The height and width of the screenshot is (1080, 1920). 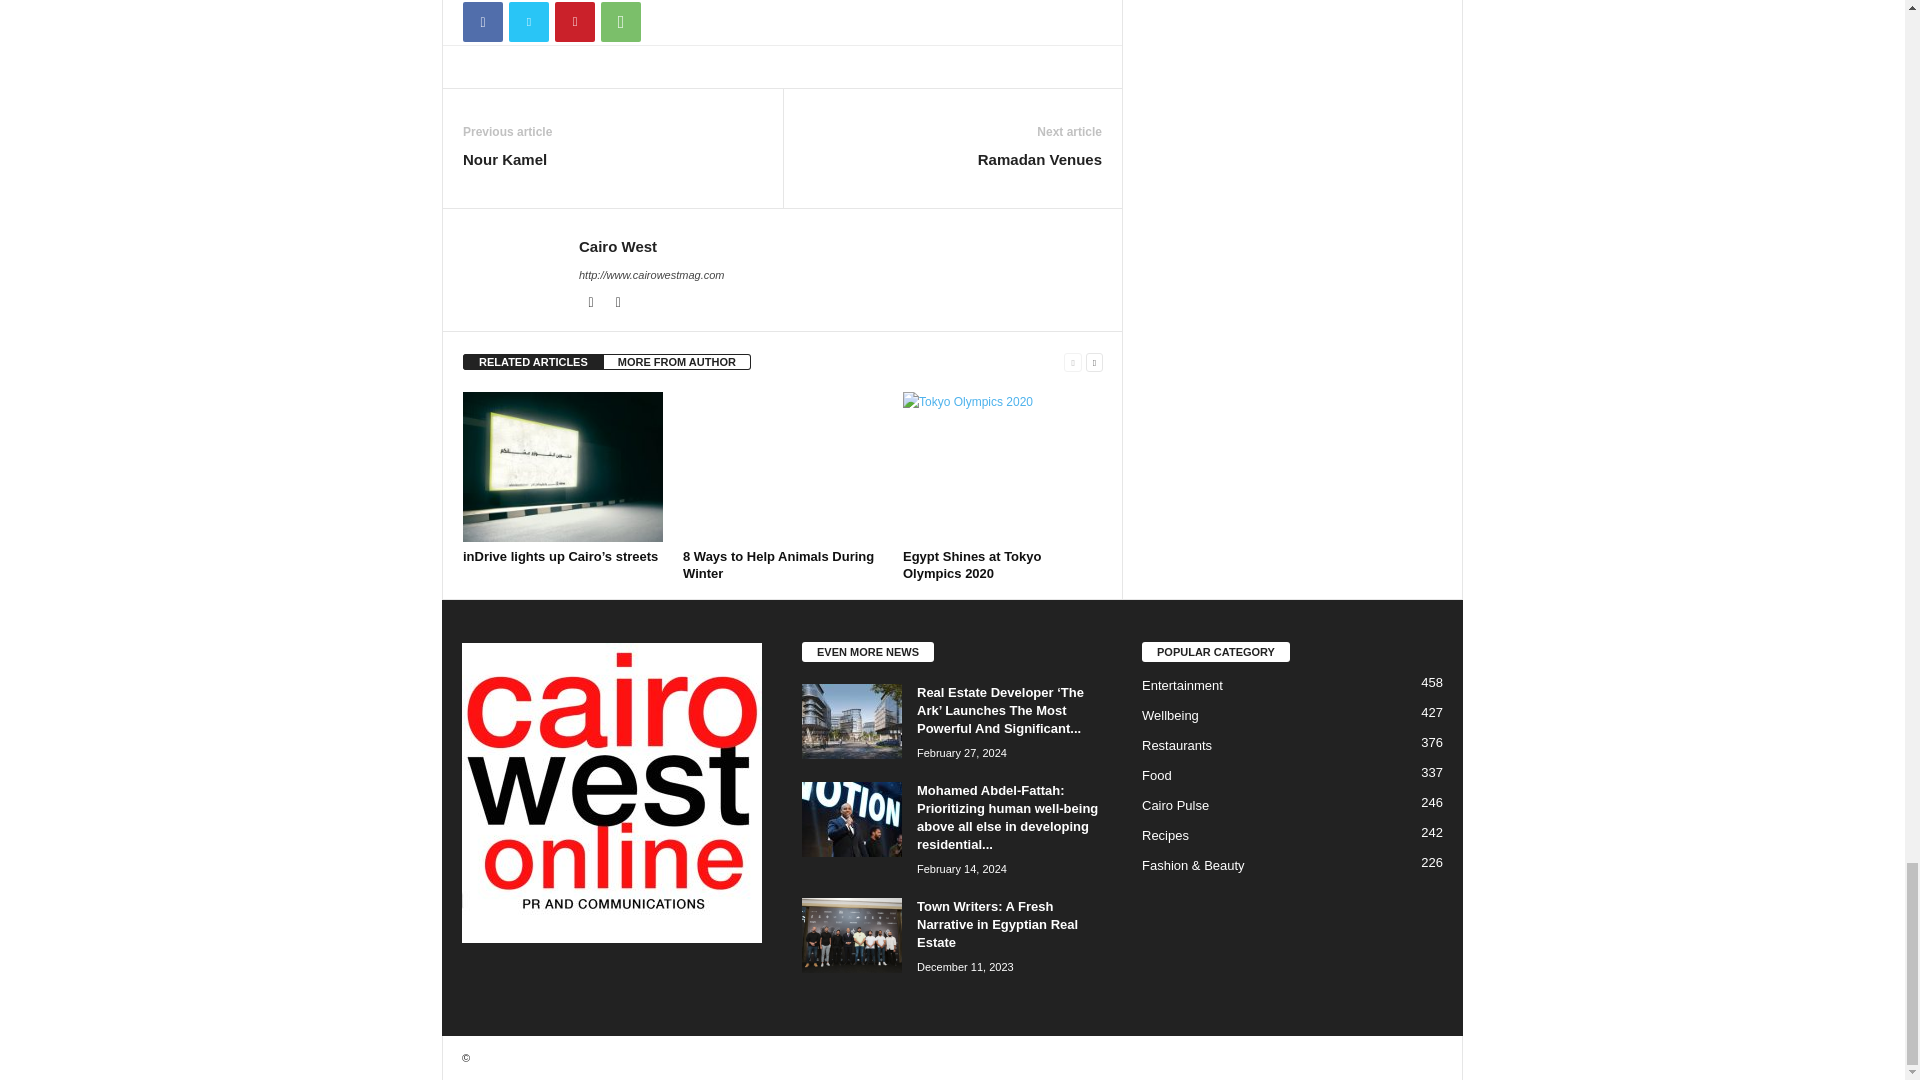 I want to click on Facebook, so click(x=482, y=22).